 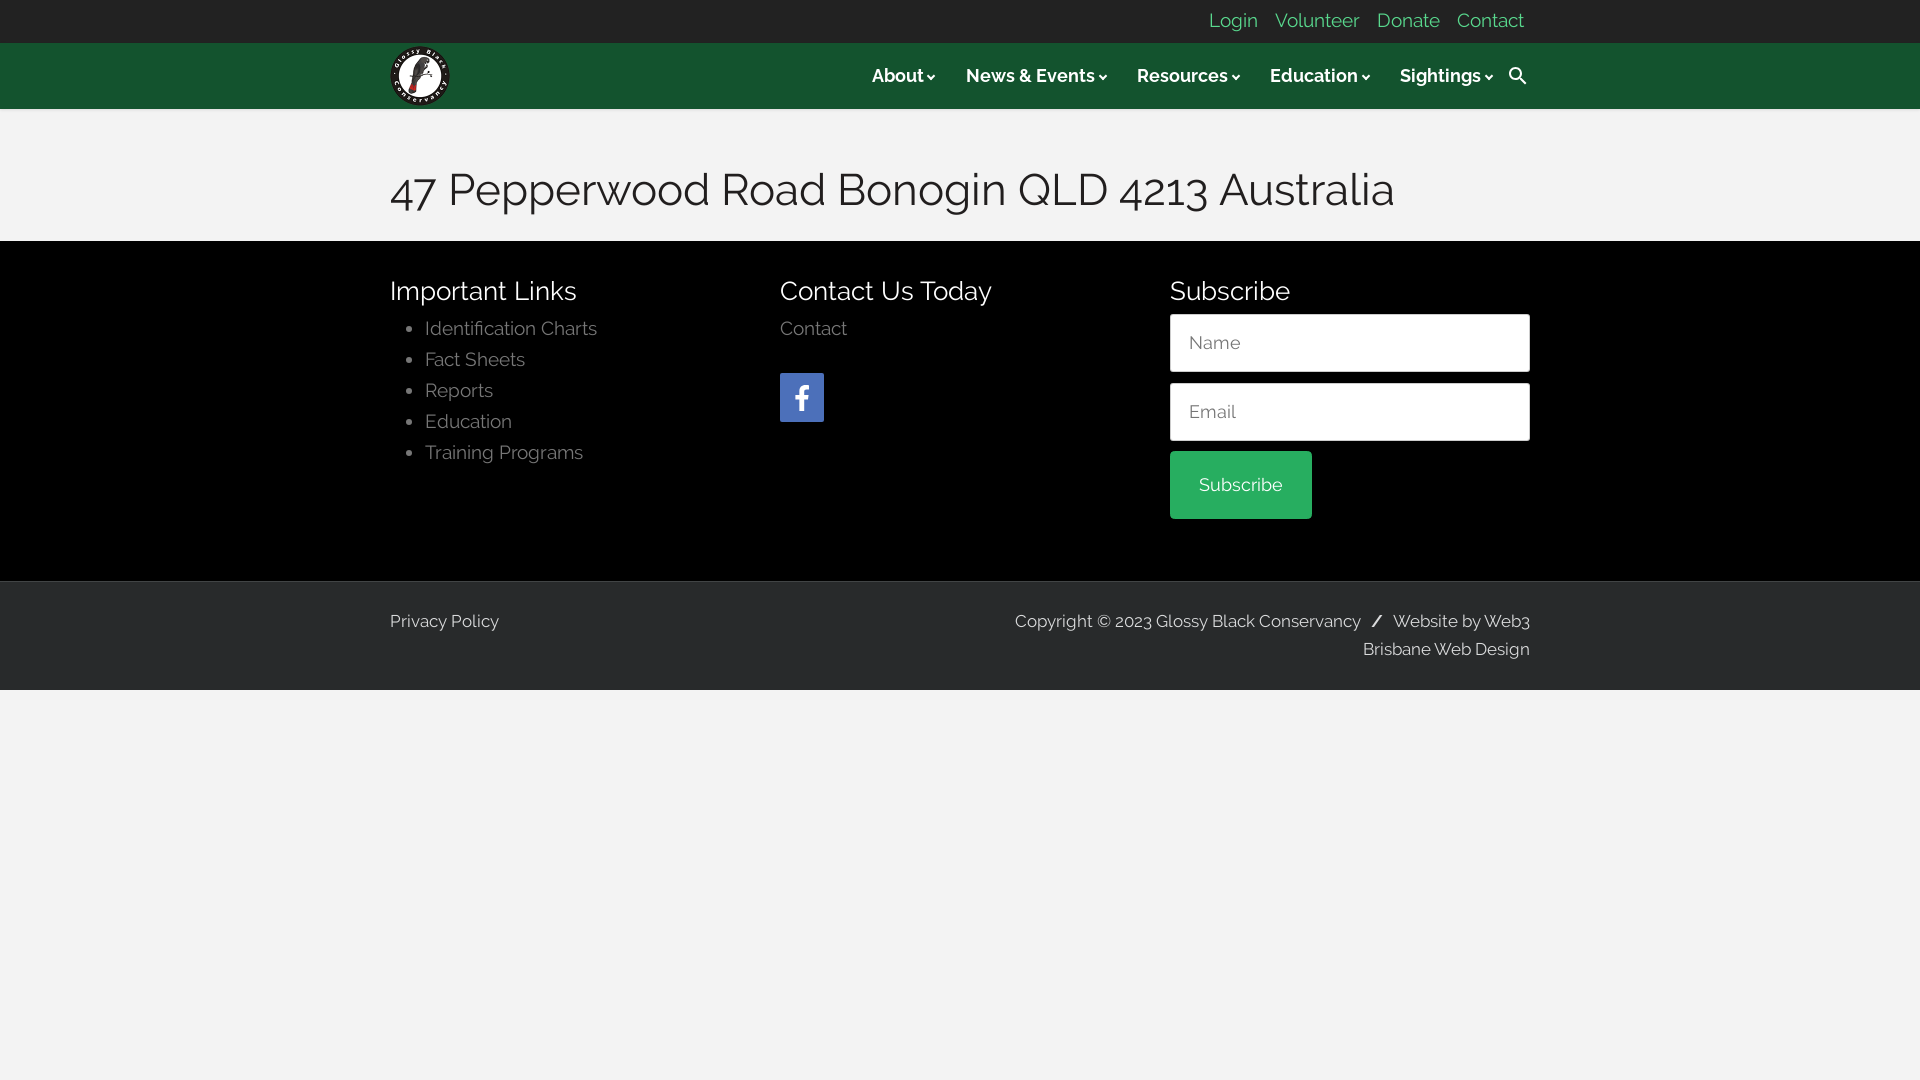 I want to click on Training Programs, so click(x=504, y=452).